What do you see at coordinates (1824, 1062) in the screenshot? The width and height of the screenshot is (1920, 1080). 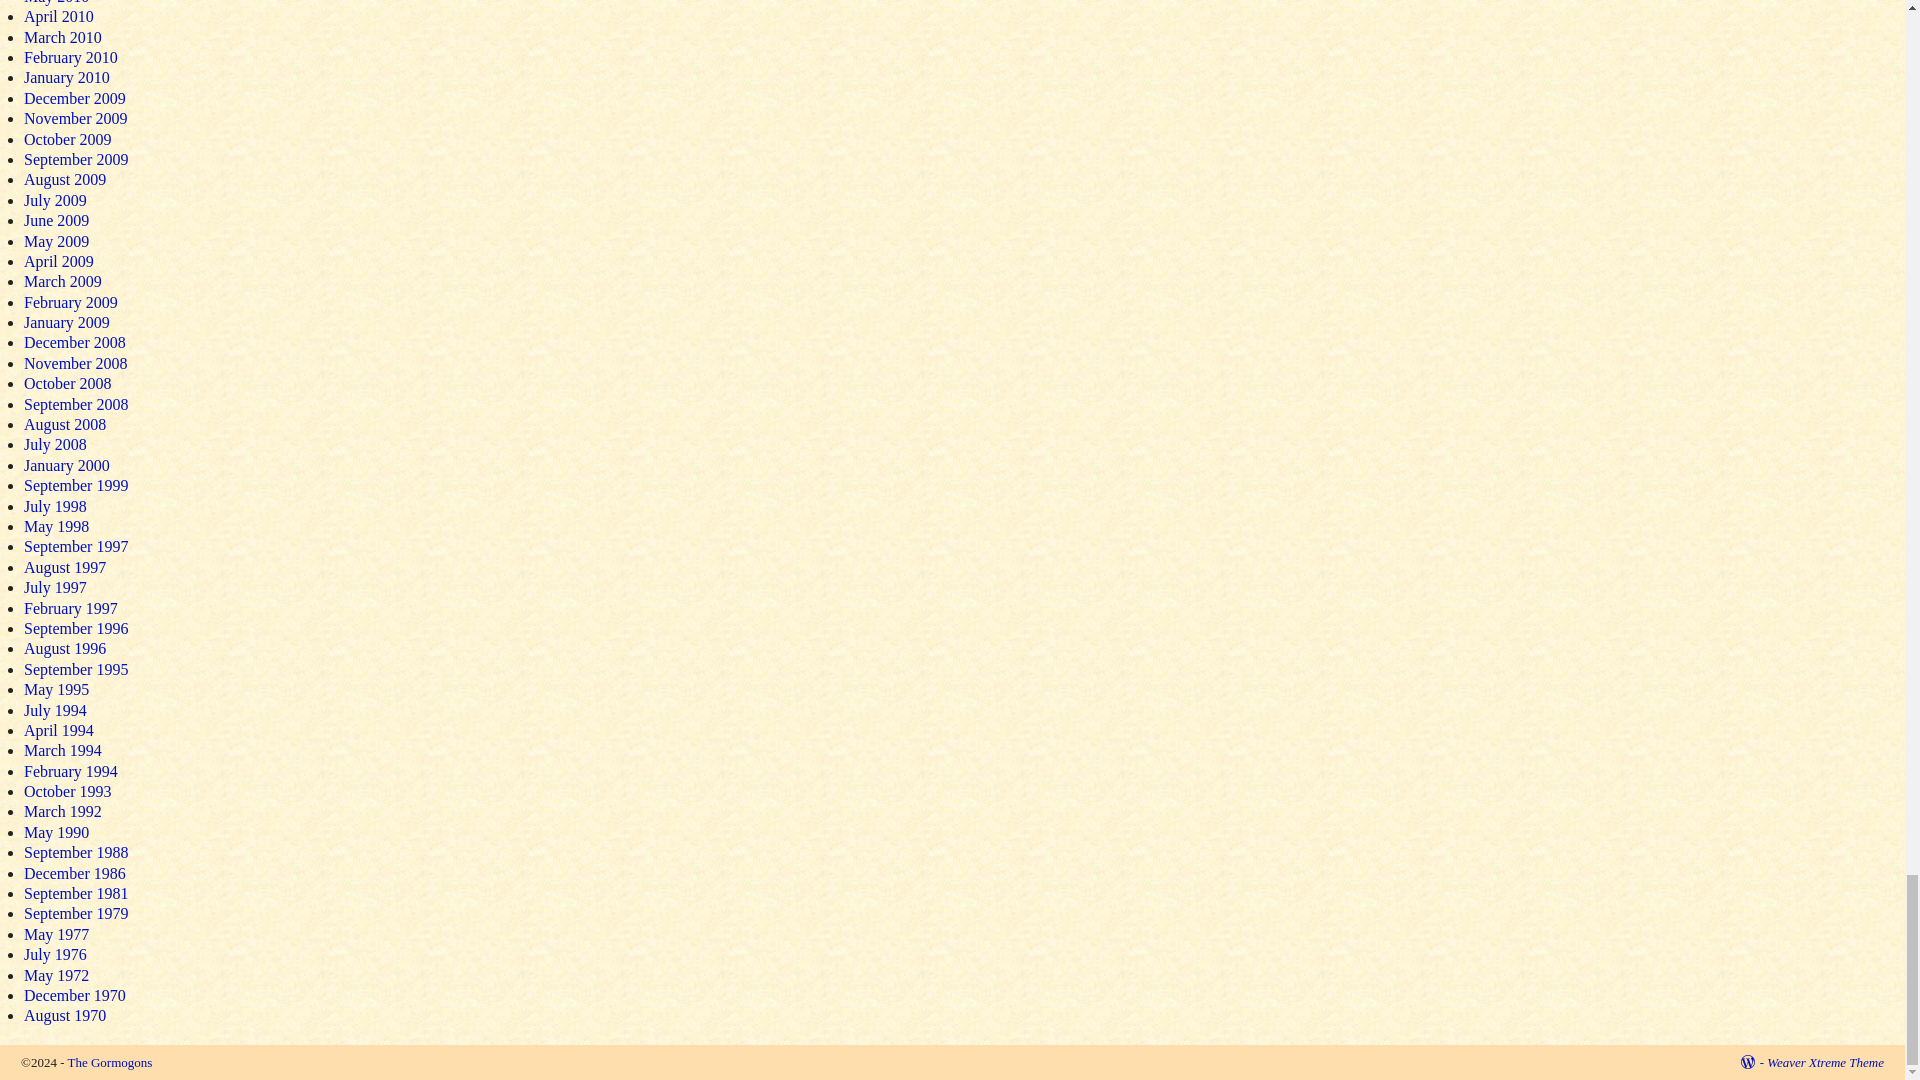 I see `Weaver Xtreme Theme` at bounding box center [1824, 1062].